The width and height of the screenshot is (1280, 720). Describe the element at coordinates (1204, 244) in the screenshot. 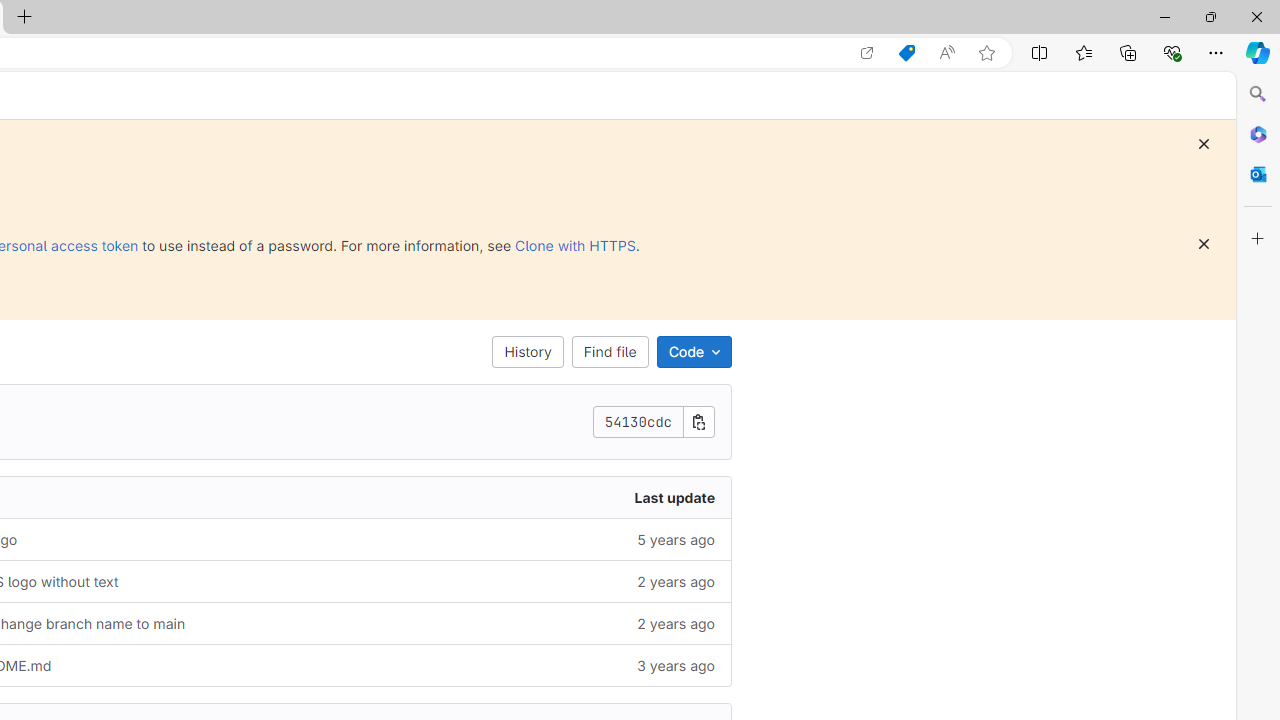

I see `Dismiss` at that location.